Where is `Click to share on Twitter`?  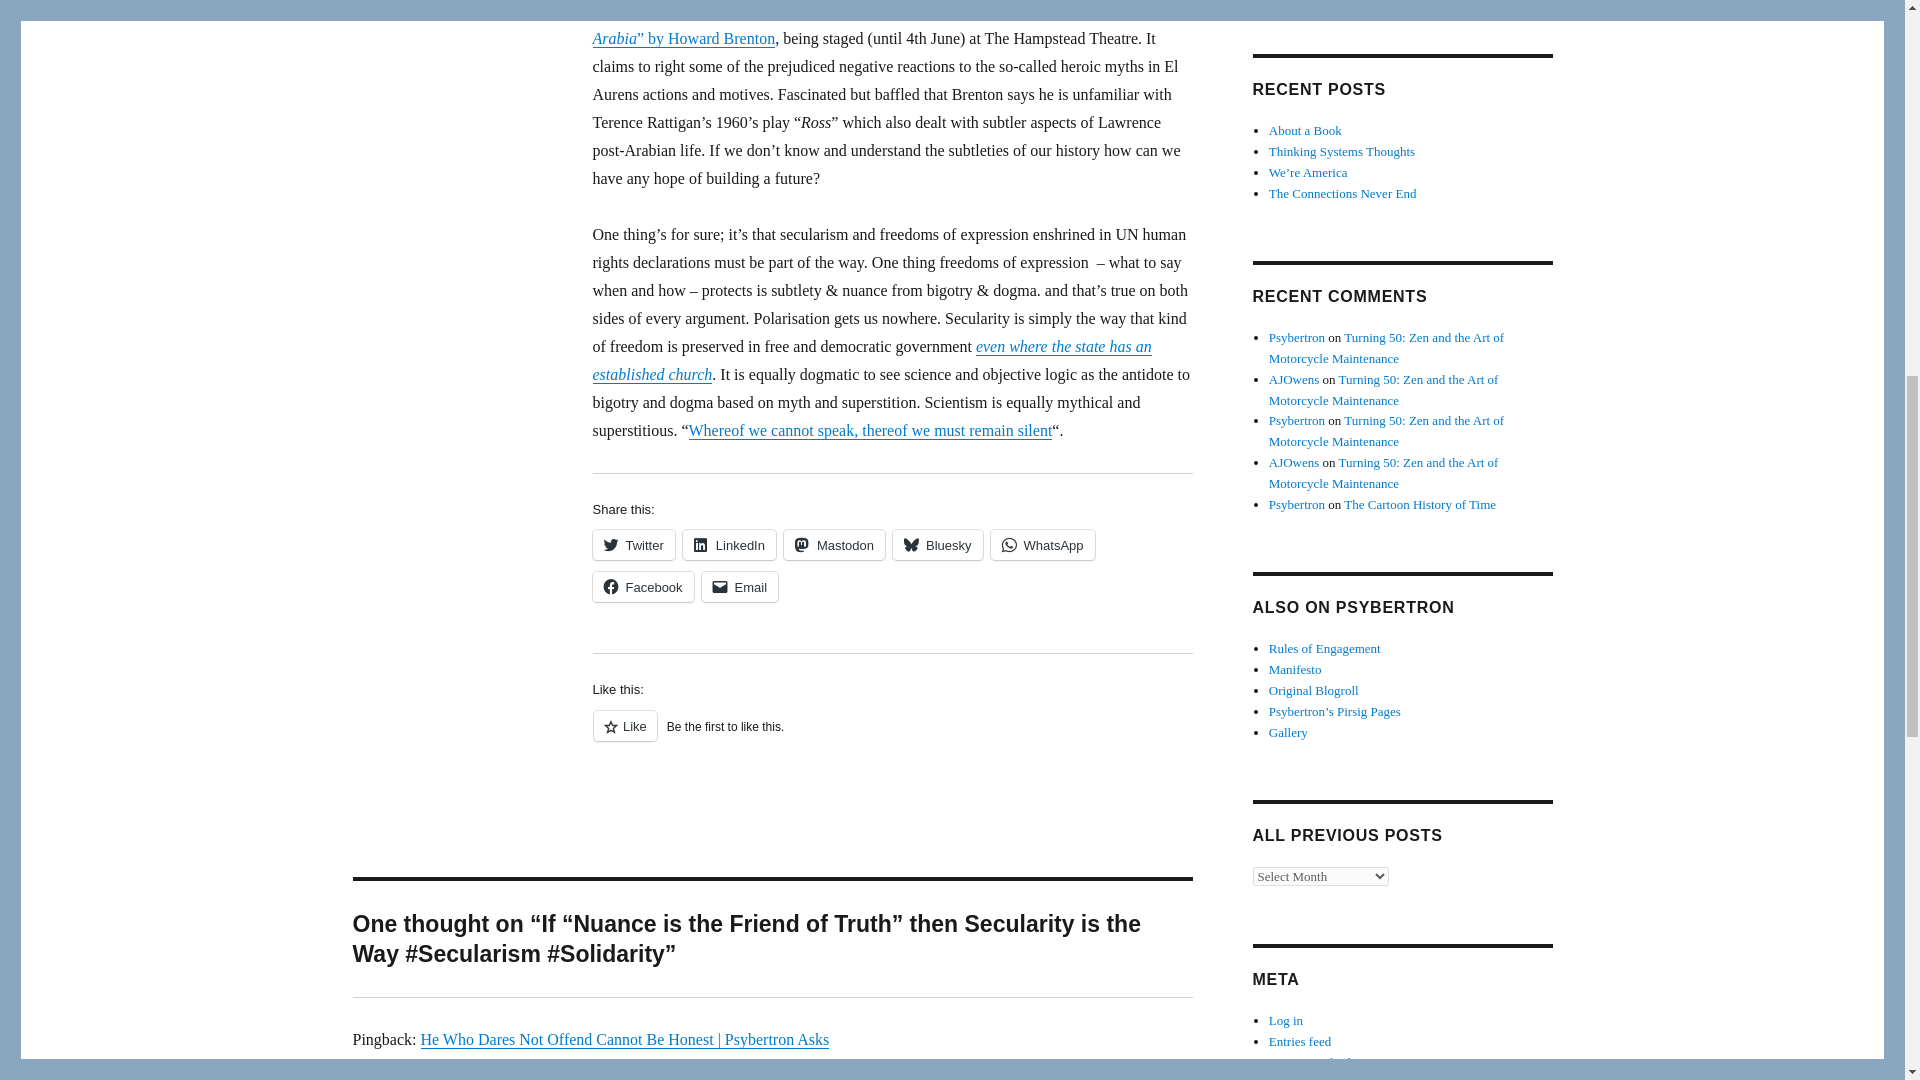 Click to share on Twitter is located at coordinates (632, 545).